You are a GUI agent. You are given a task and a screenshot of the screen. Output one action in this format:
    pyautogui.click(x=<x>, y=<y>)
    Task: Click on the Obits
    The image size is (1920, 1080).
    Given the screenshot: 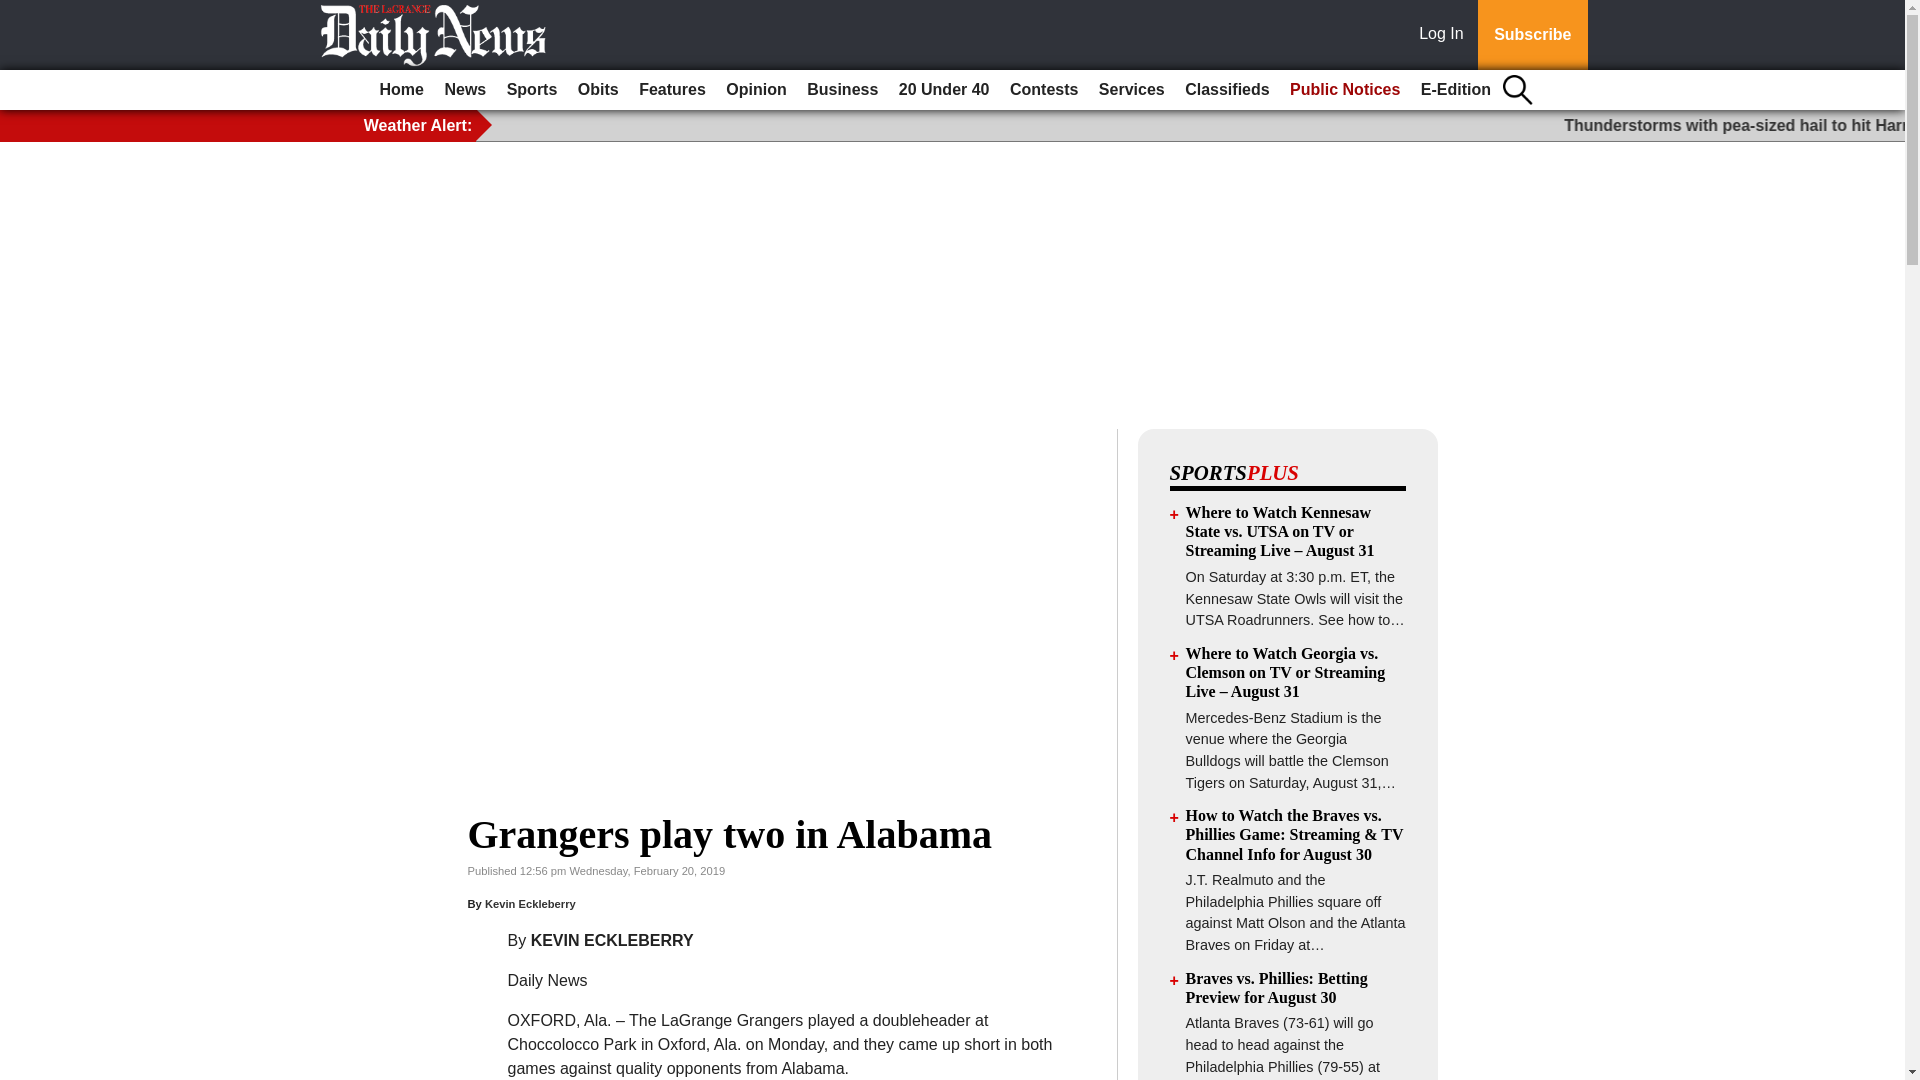 What is the action you would take?
    pyautogui.click(x=598, y=90)
    